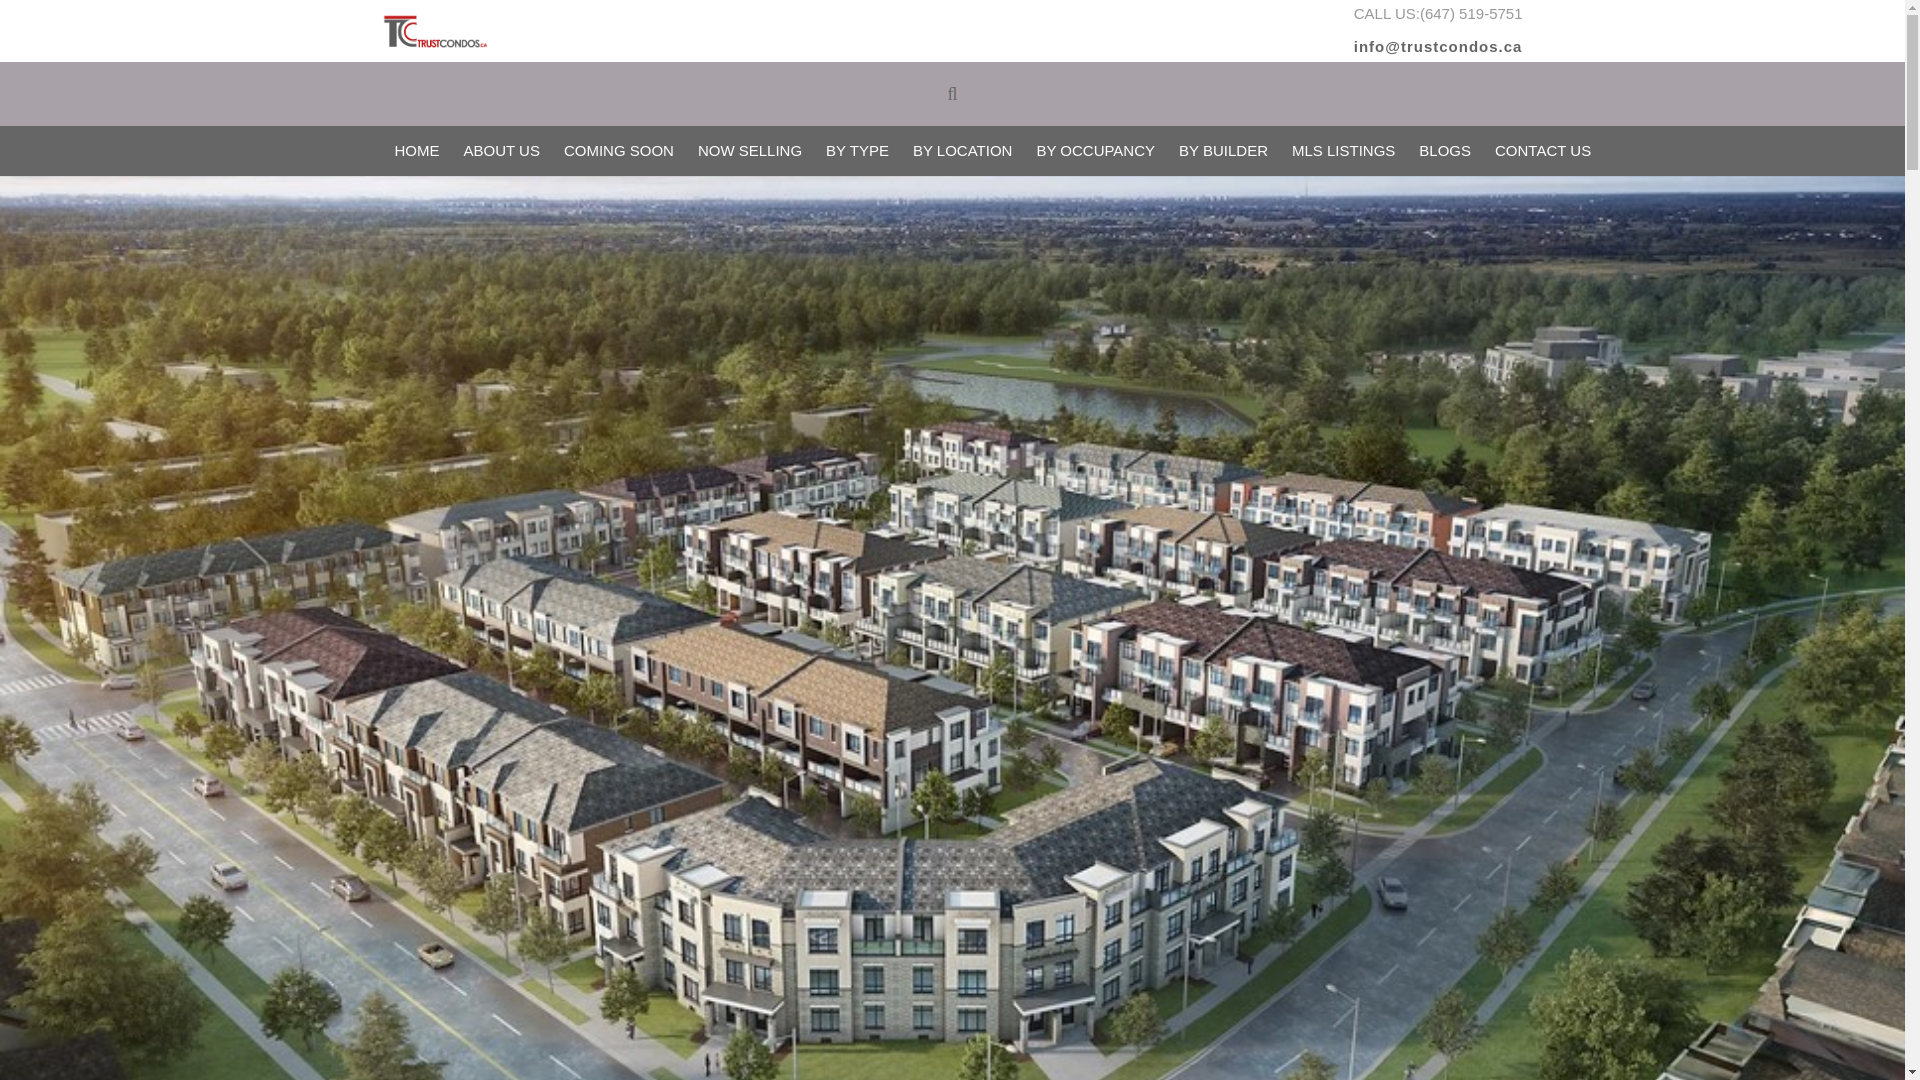 The height and width of the screenshot is (1080, 1920). What do you see at coordinates (962, 151) in the screenshot?
I see `BY LOCATION` at bounding box center [962, 151].